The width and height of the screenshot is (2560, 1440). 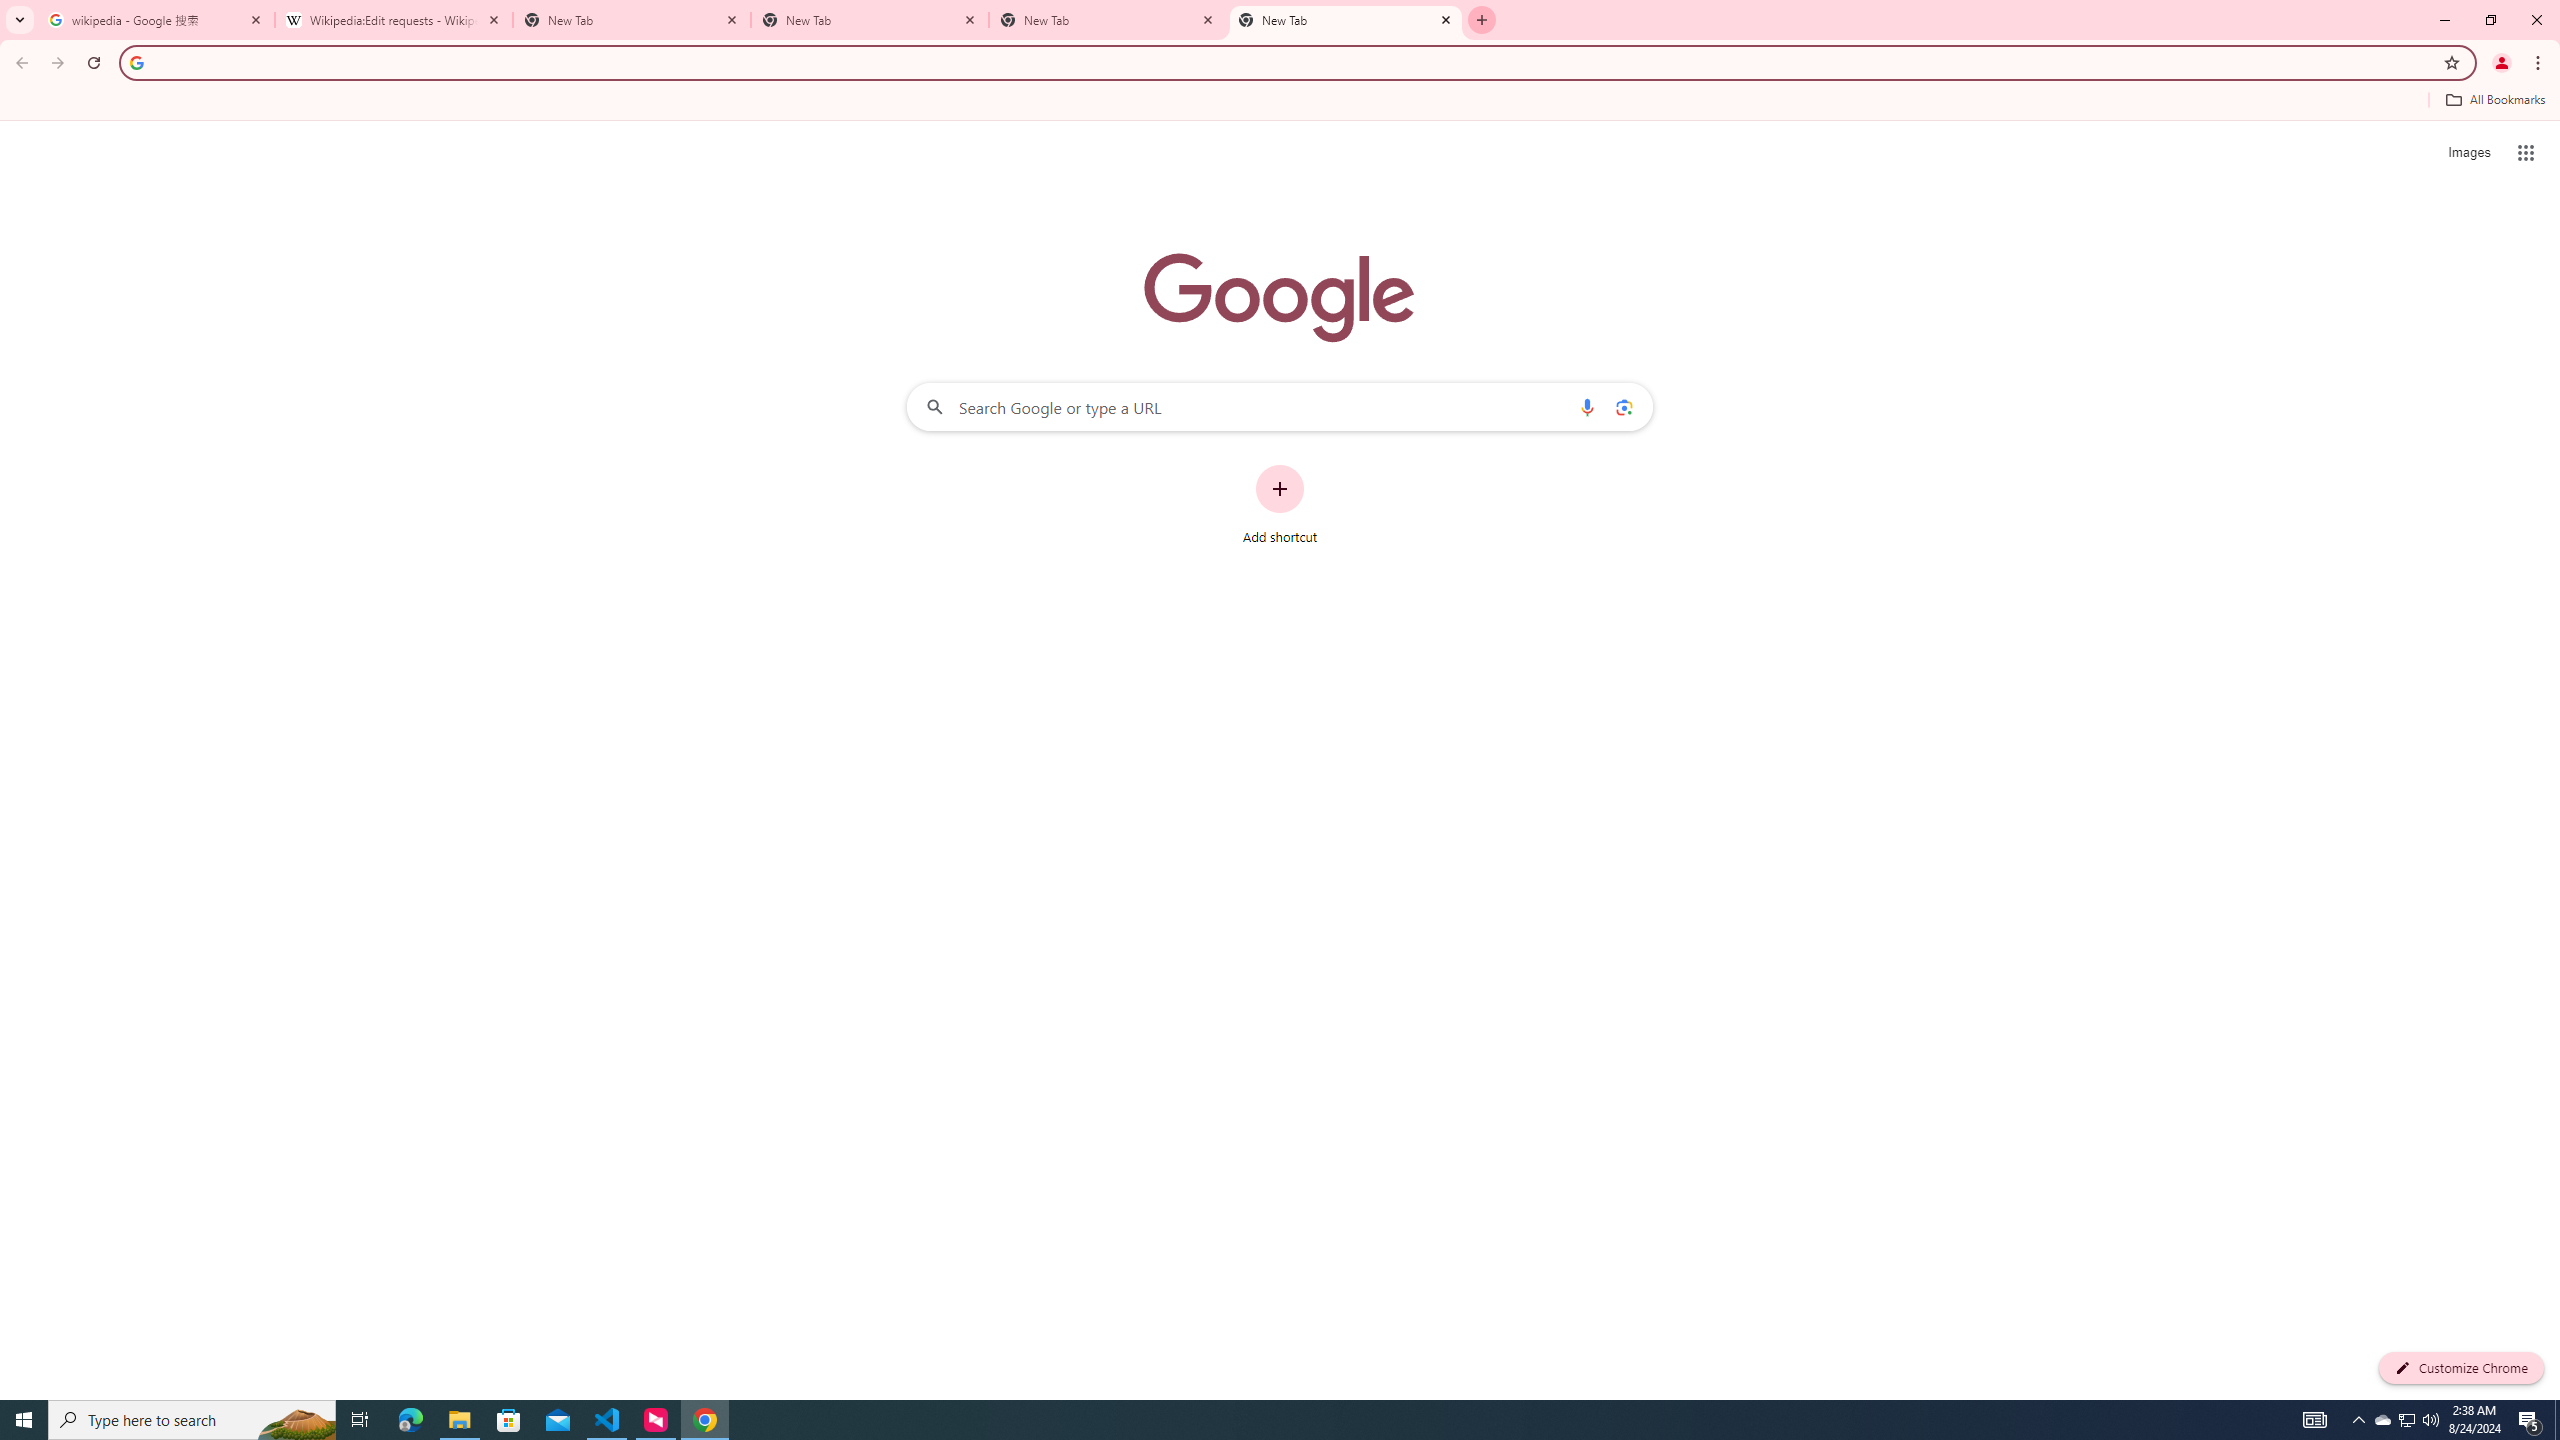 I want to click on Search tabs, so click(x=19, y=20).